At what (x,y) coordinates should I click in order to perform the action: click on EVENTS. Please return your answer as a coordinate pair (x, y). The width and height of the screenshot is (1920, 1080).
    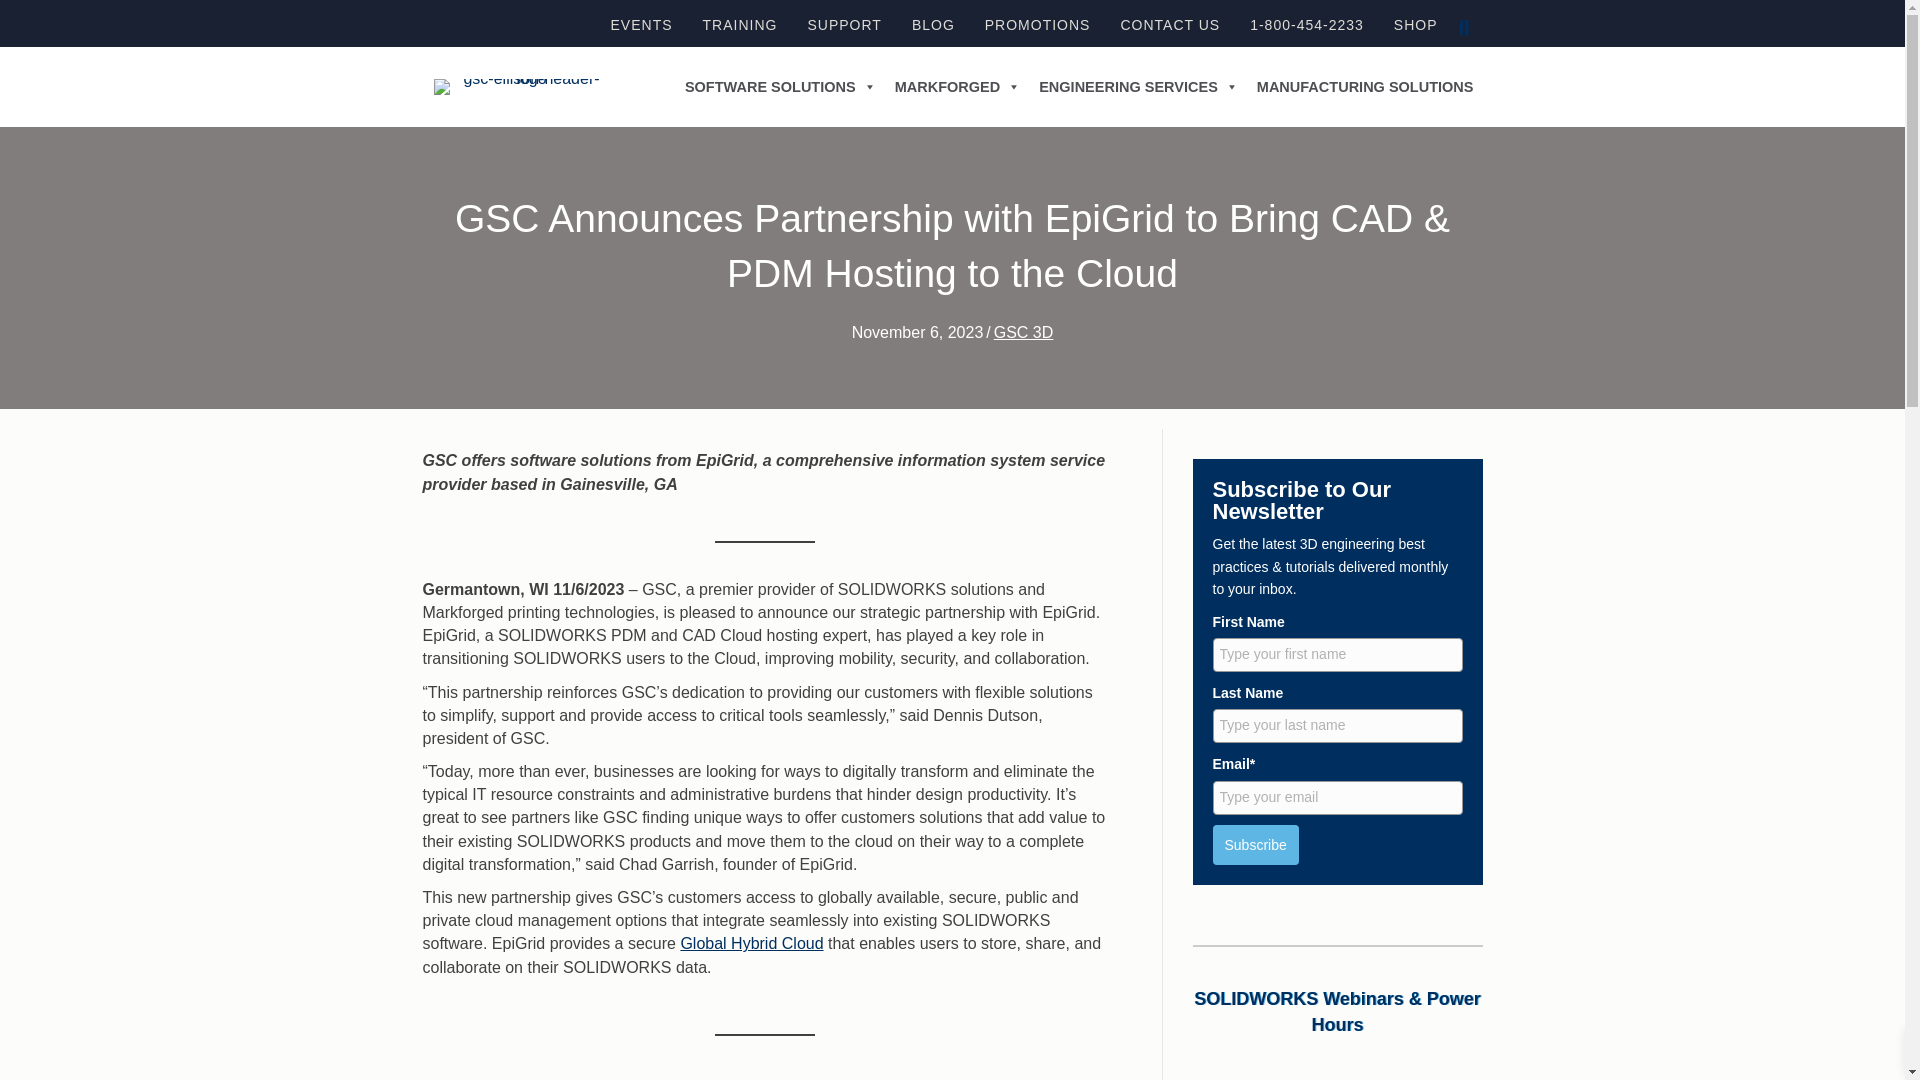
    Looking at the image, I should click on (642, 24).